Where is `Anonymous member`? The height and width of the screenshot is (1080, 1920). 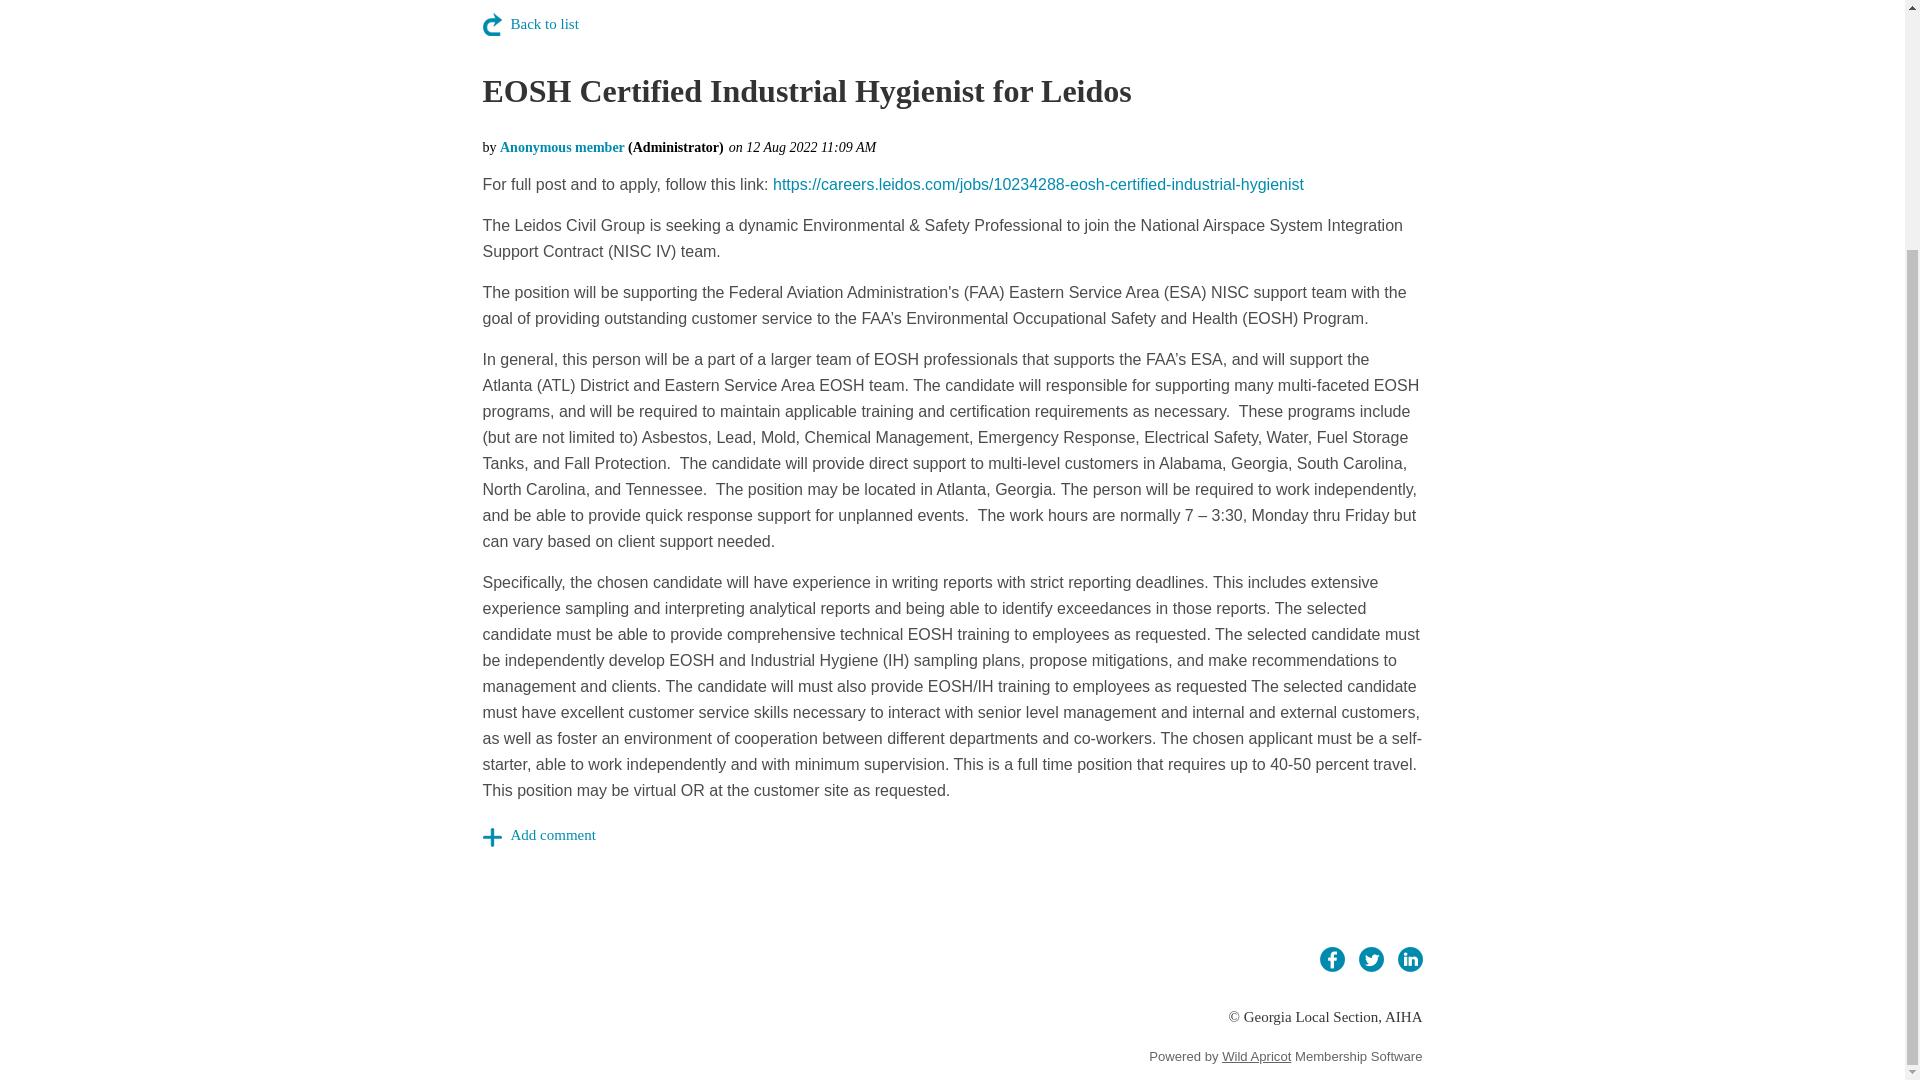 Anonymous member is located at coordinates (562, 148).